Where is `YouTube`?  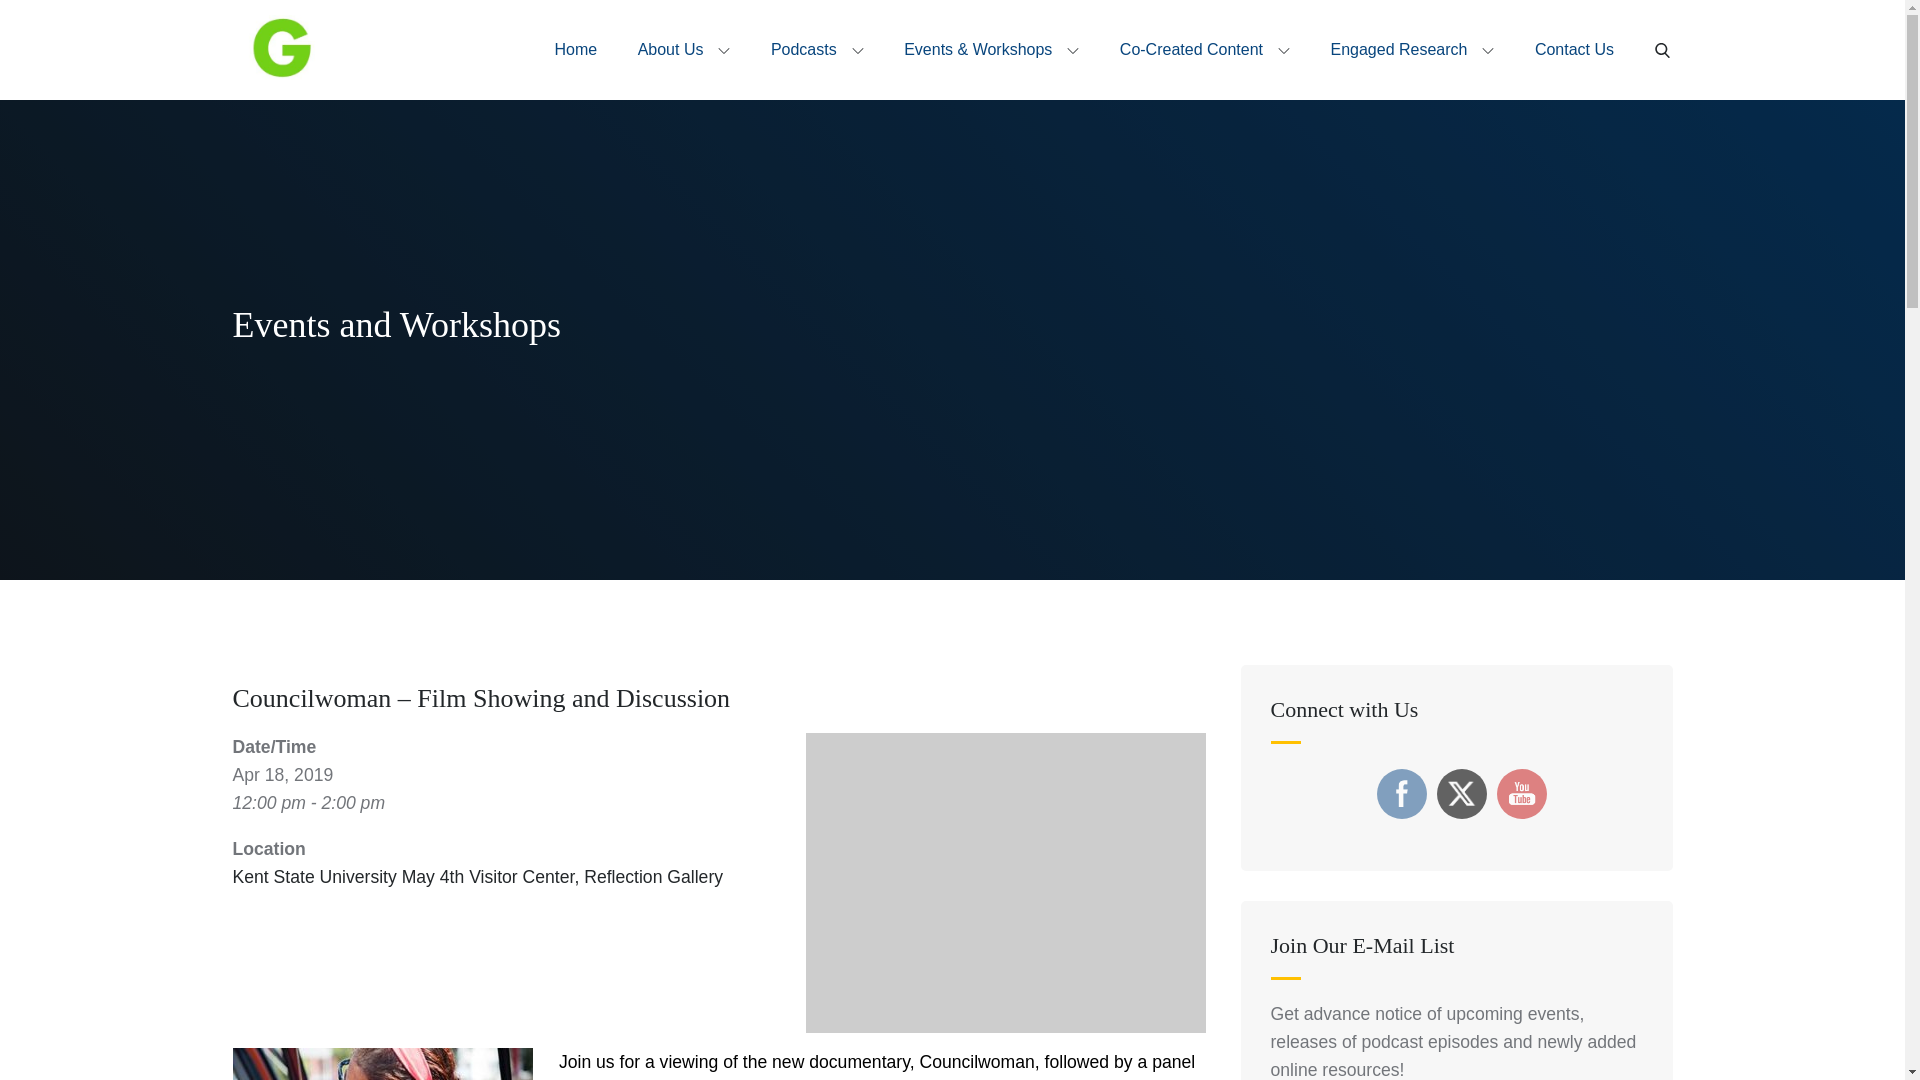 YouTube is located at coordinates (1522, 793).